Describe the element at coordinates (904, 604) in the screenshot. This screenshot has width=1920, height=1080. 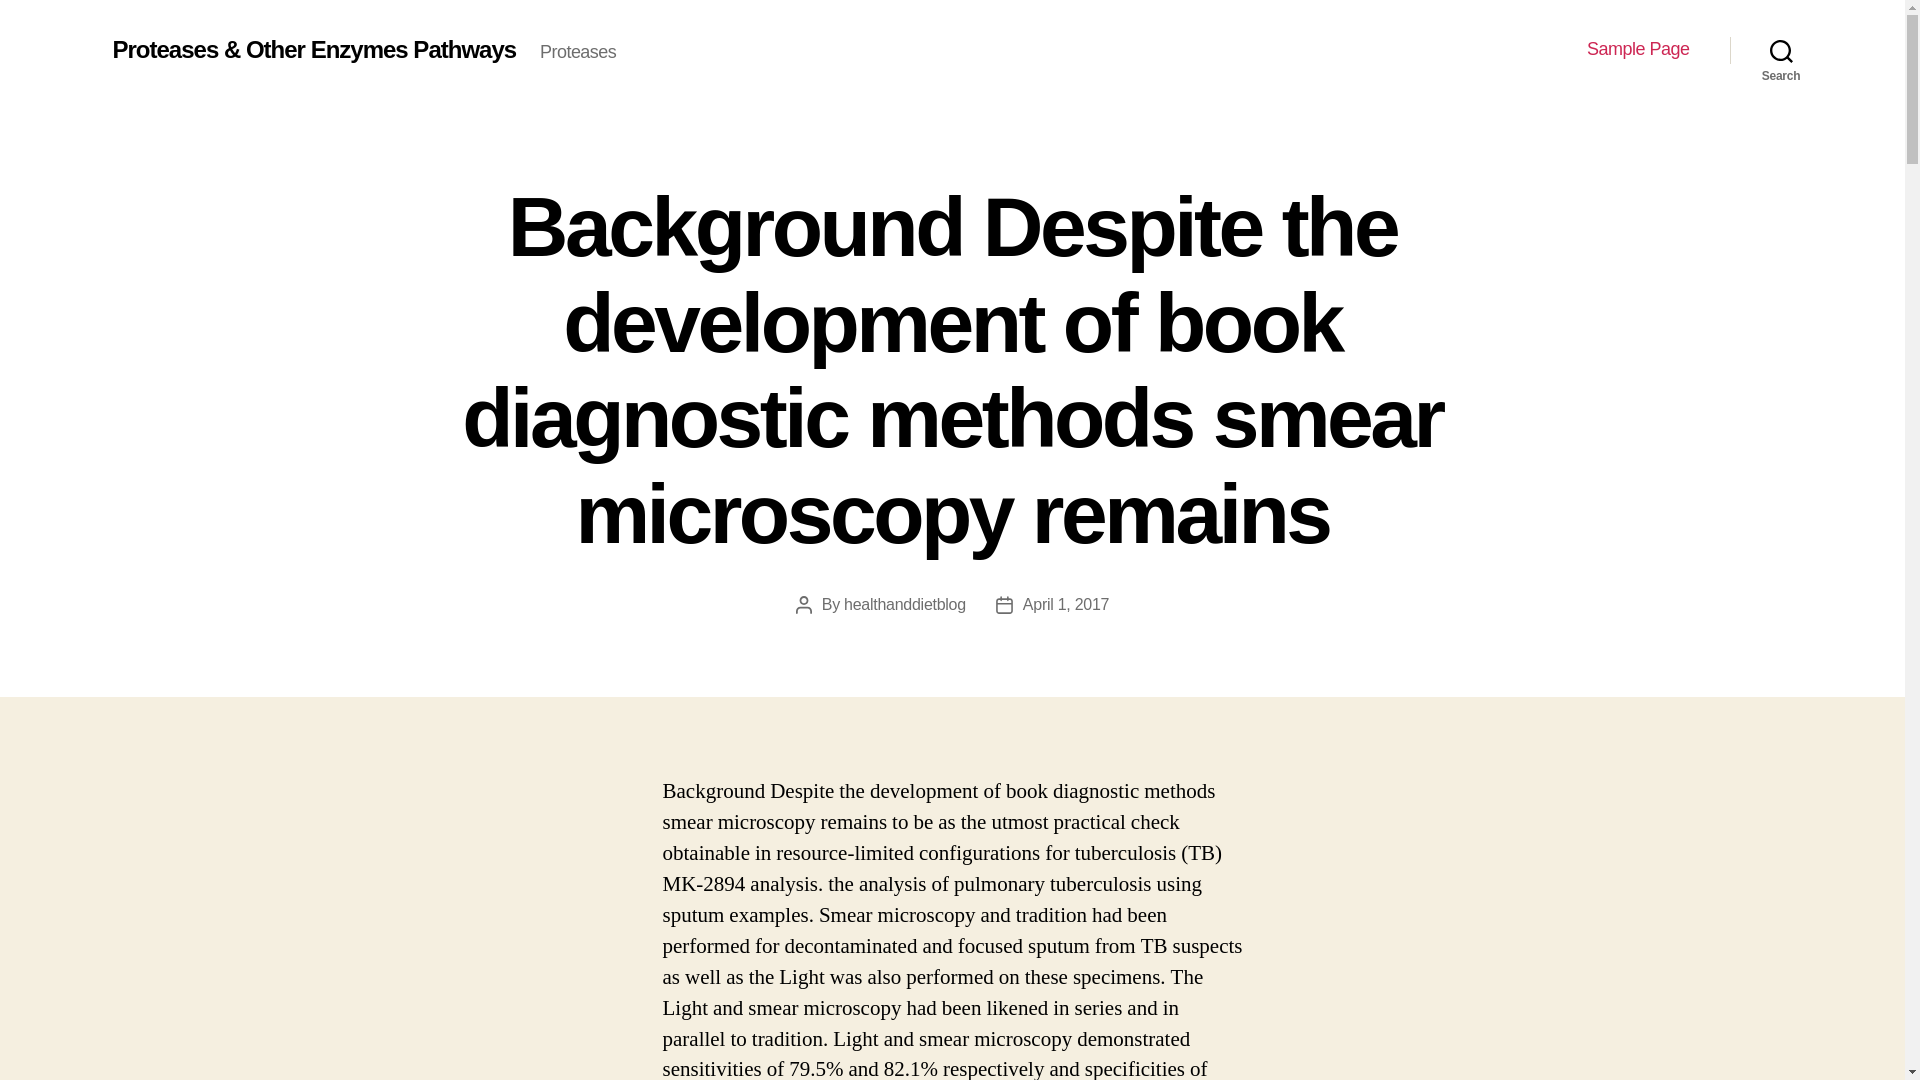
I see `healthanddietblog` at that location.